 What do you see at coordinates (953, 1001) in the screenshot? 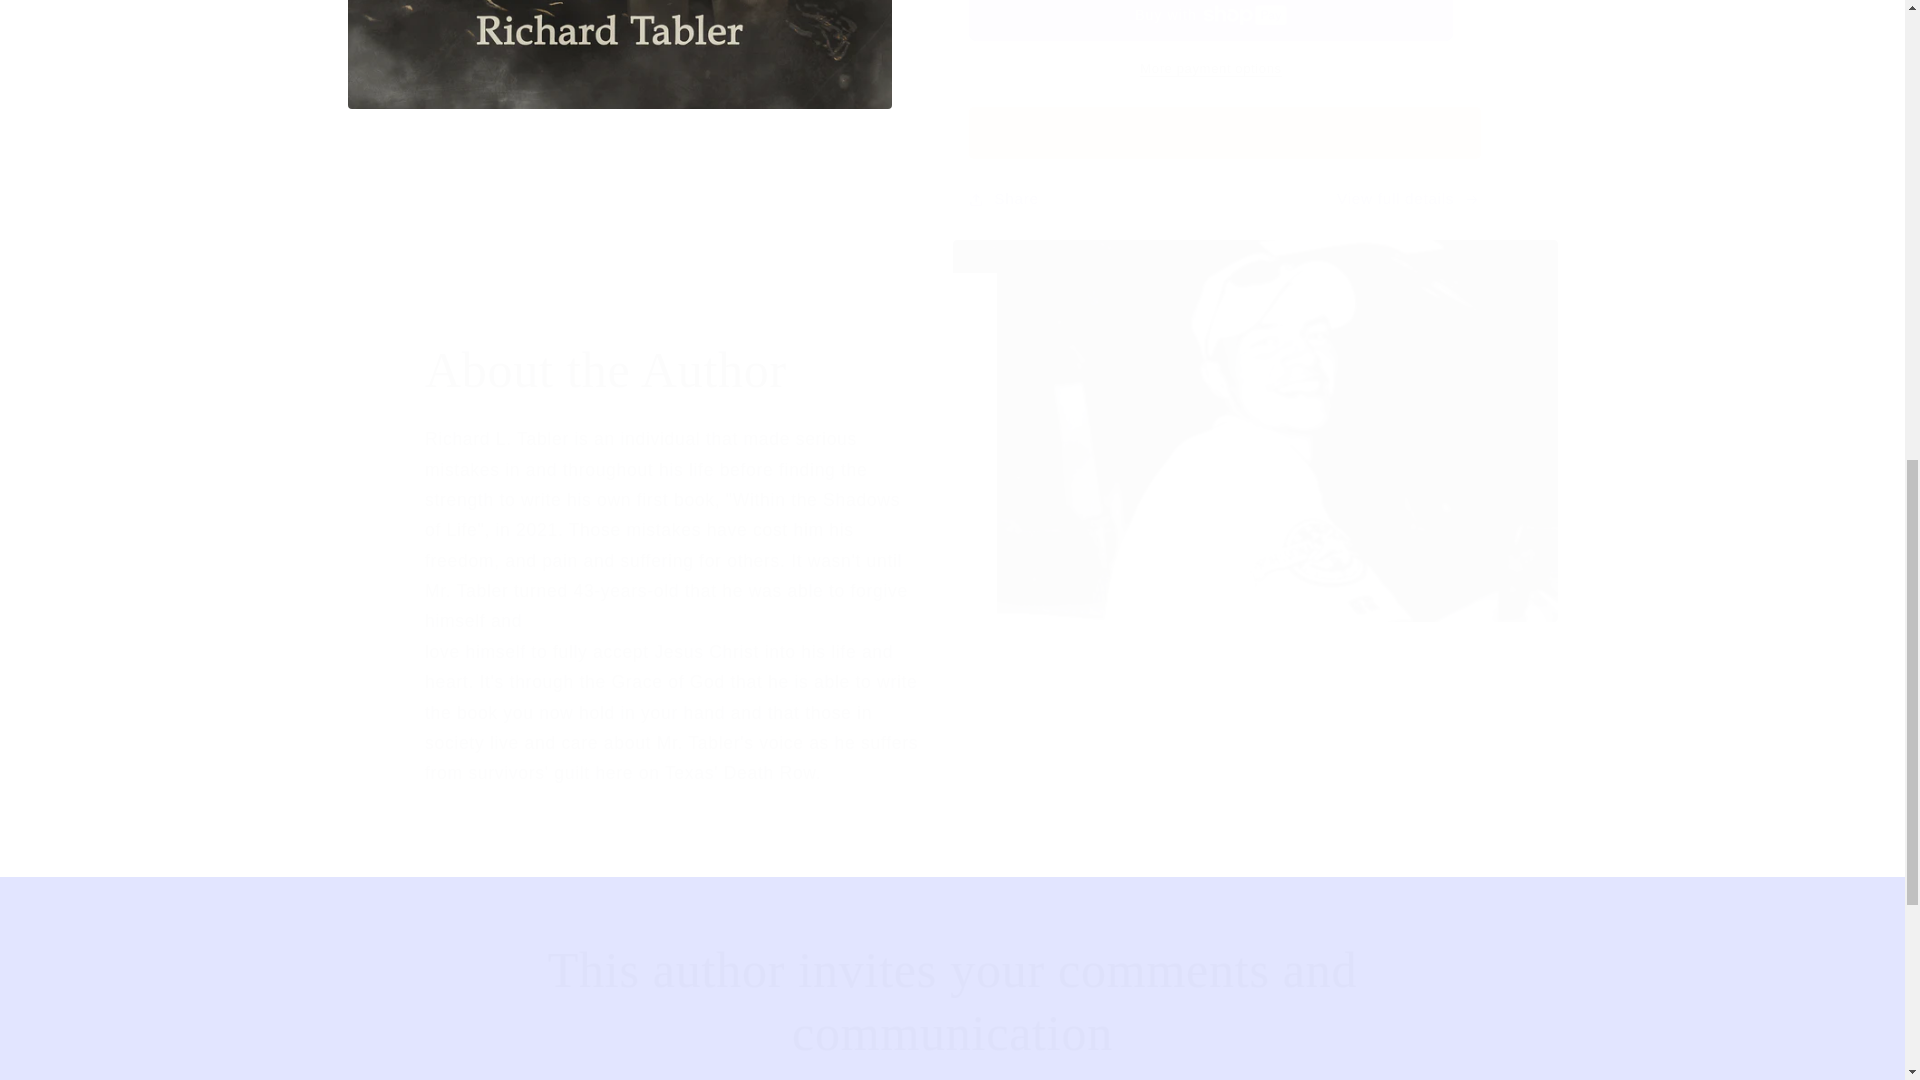
I see `This author invites your comments and communication` at bounding box center [953, 1001].